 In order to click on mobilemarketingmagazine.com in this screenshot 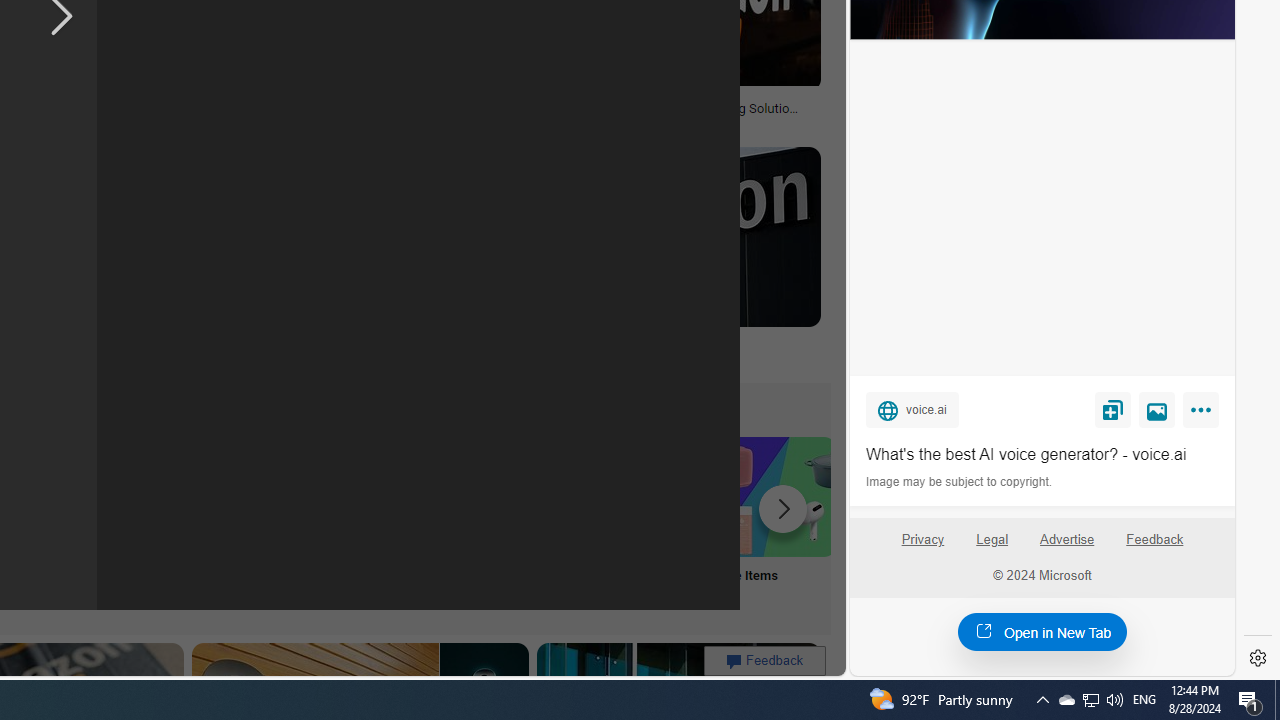, I will do `click(574, 122)`.